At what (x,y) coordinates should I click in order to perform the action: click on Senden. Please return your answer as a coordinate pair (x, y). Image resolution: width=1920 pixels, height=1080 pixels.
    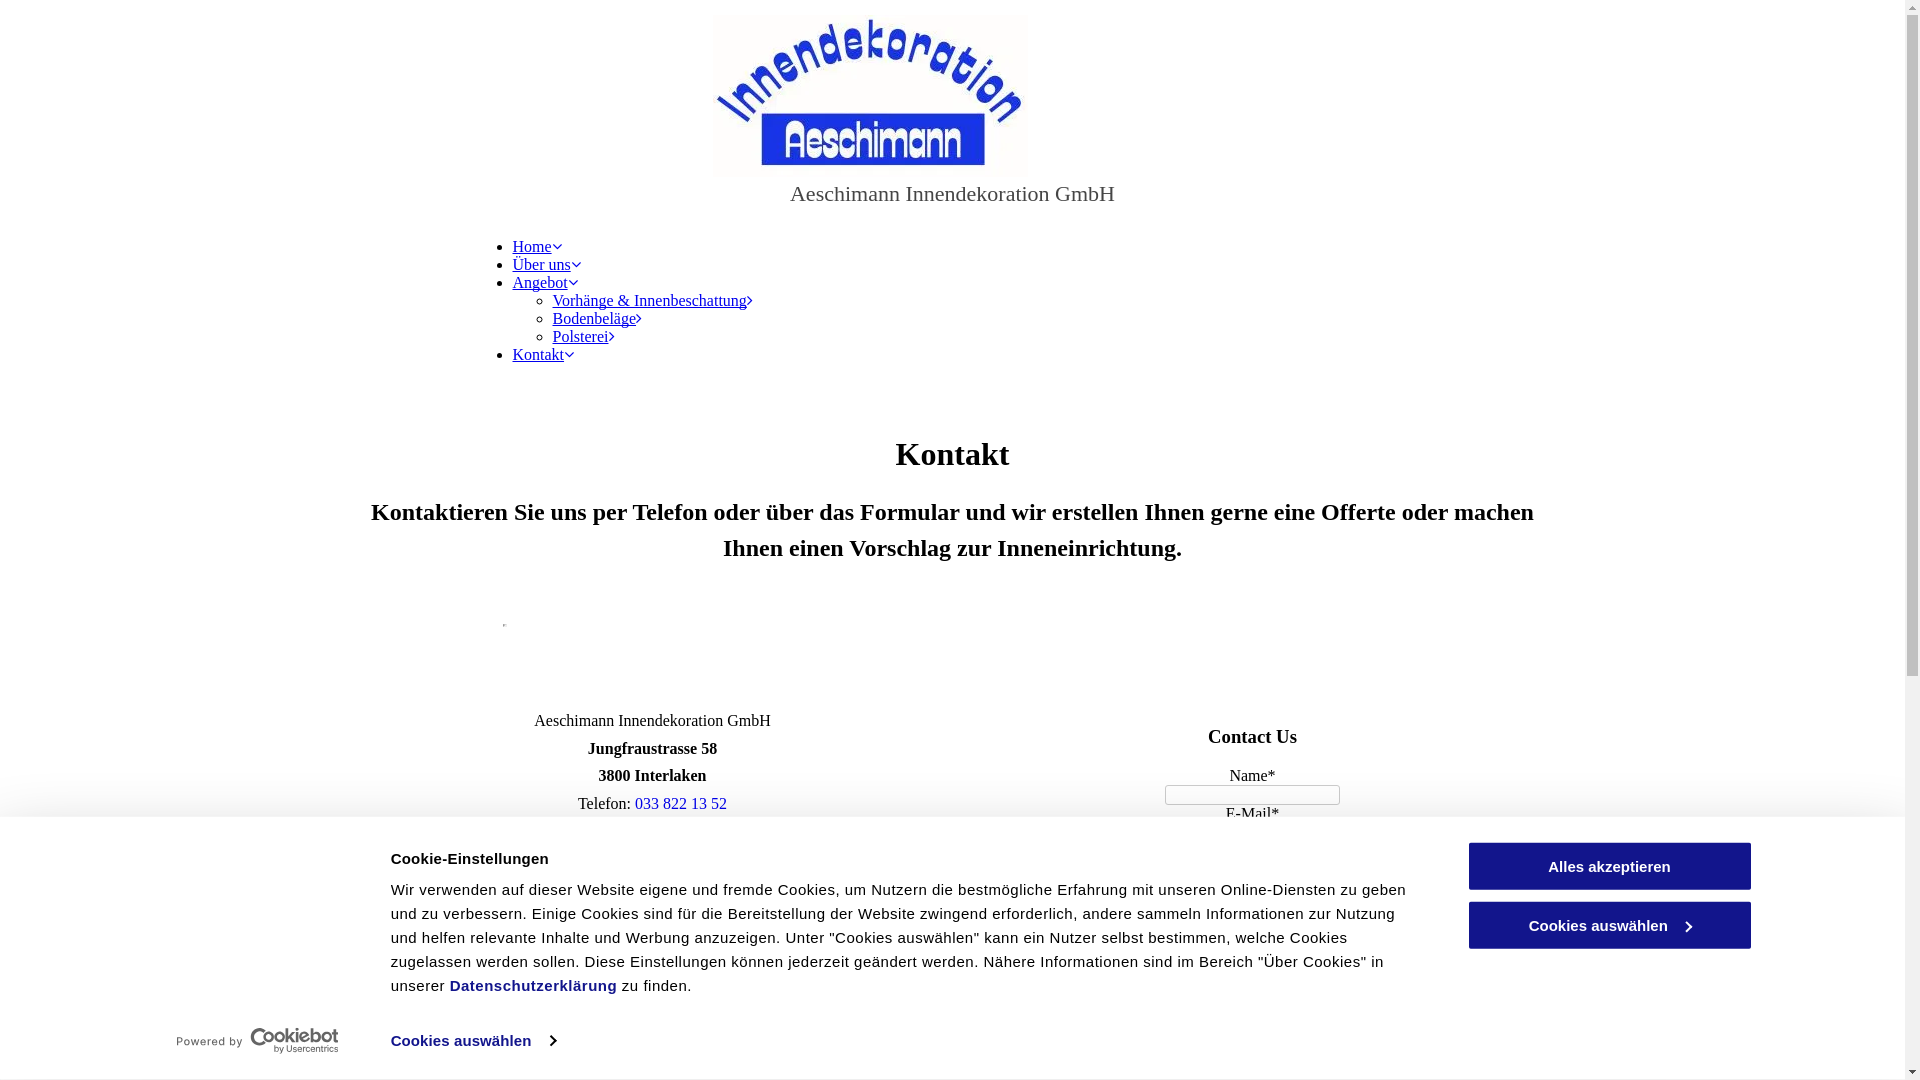
    Looking at the image, I should click on (1010, 1033).